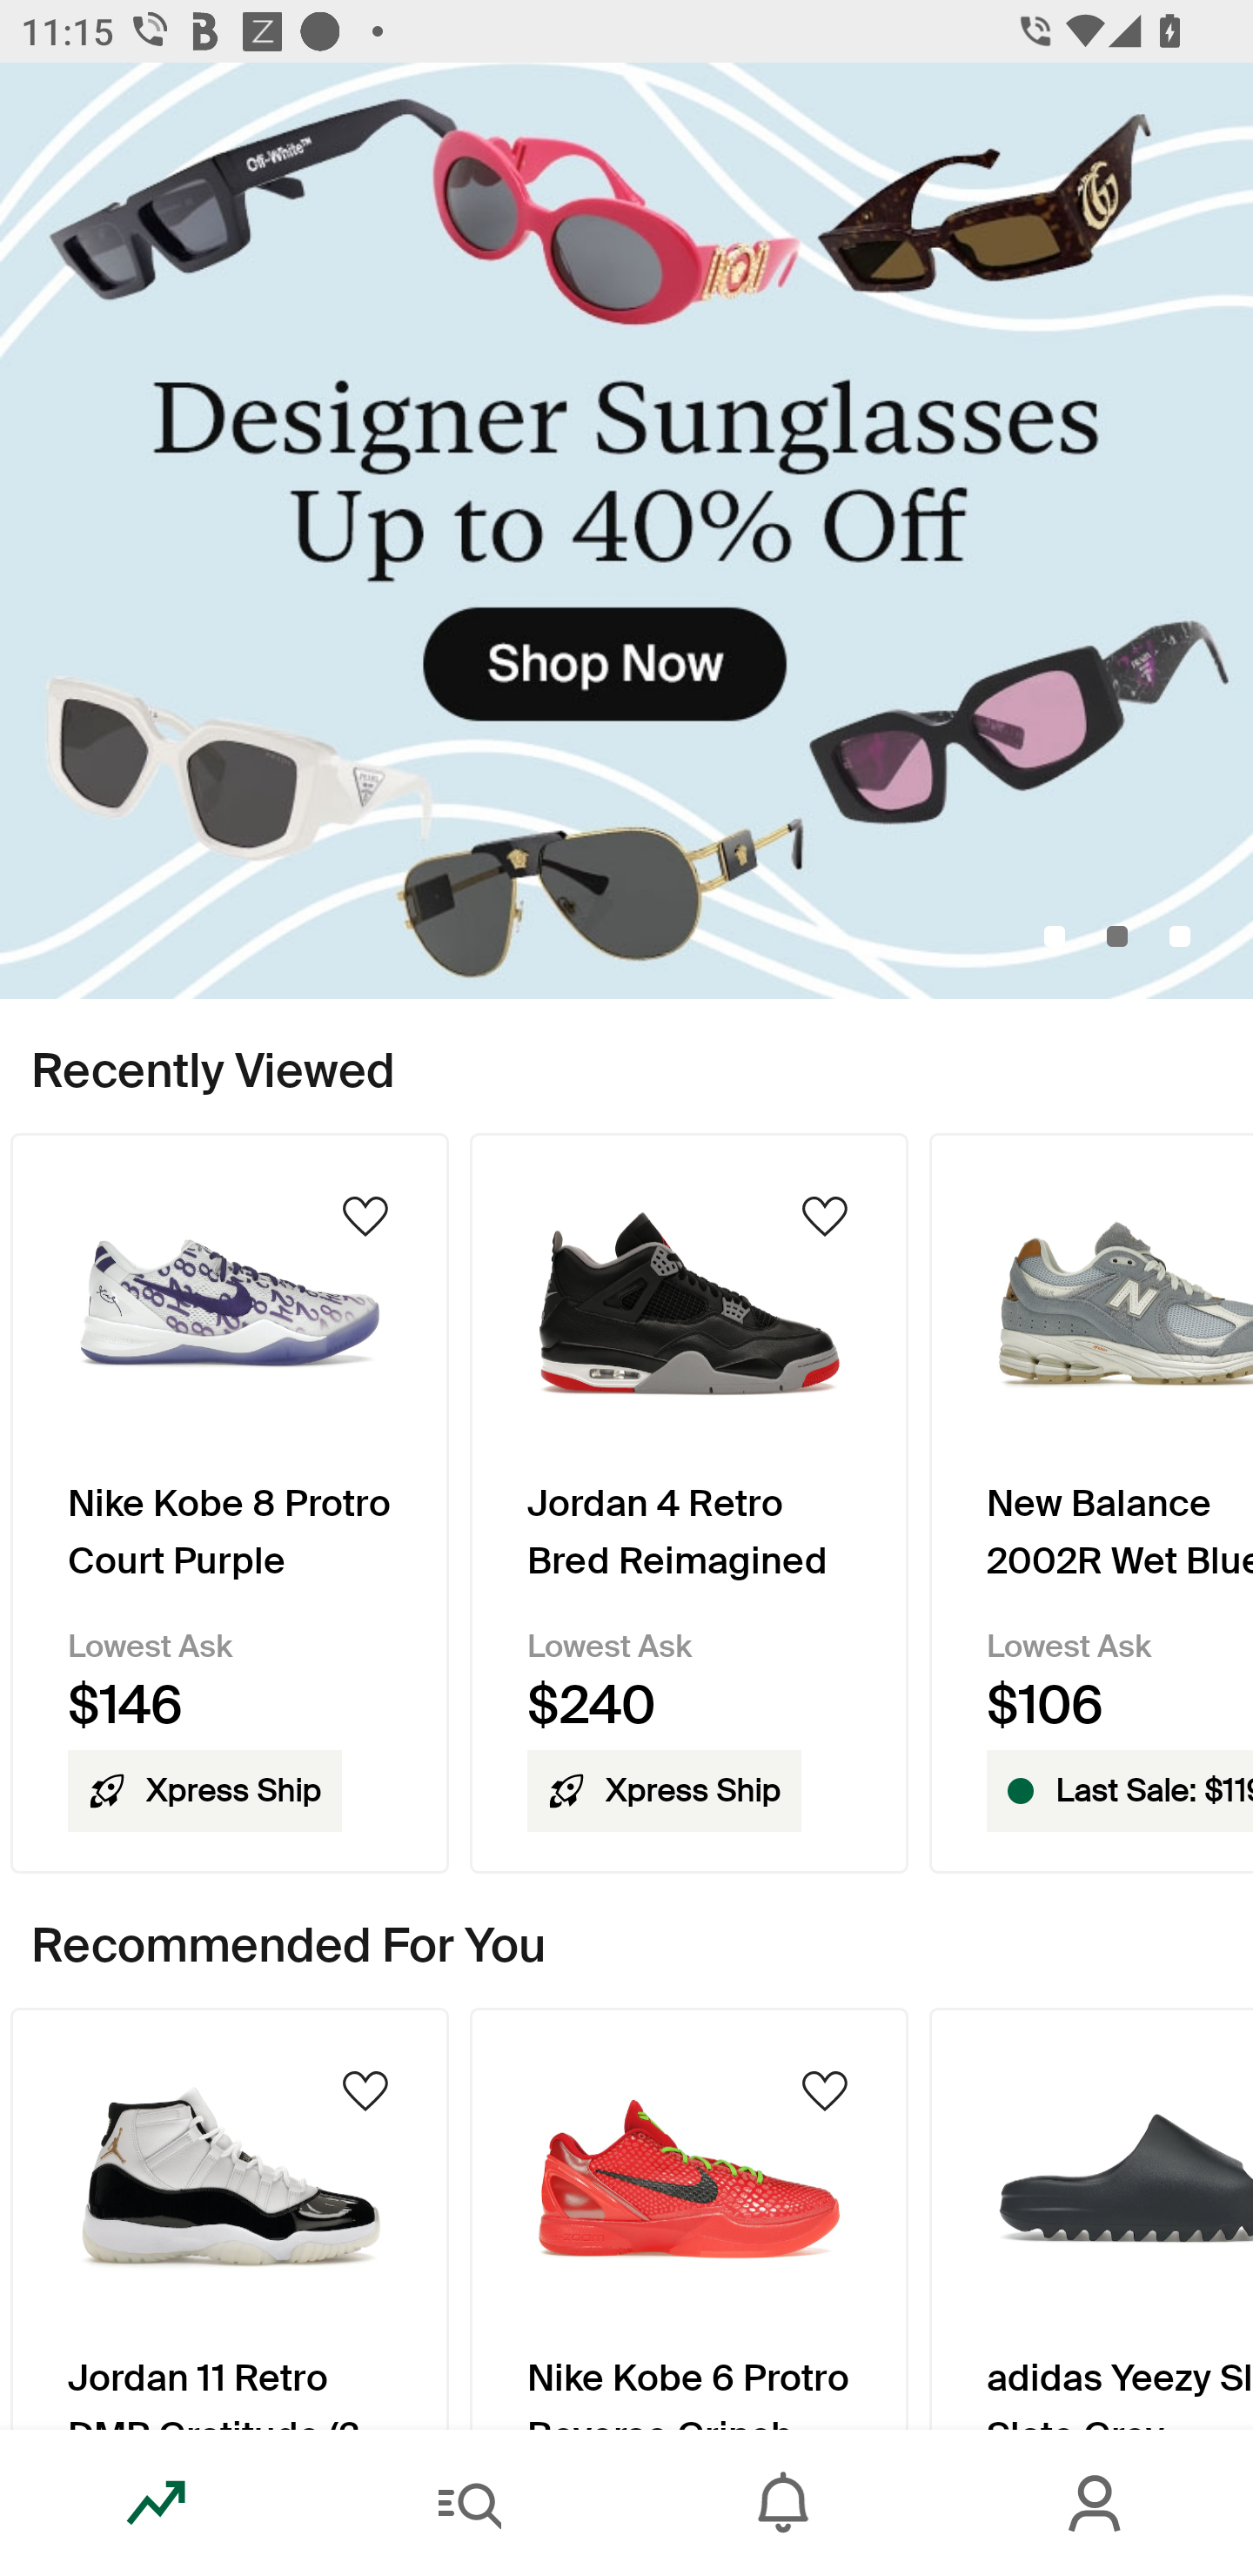 This screenshot has width=1253, height=2576. Describe the element at coordinates (783, 2503) in the screenshot. I see `Inbox` at that location.